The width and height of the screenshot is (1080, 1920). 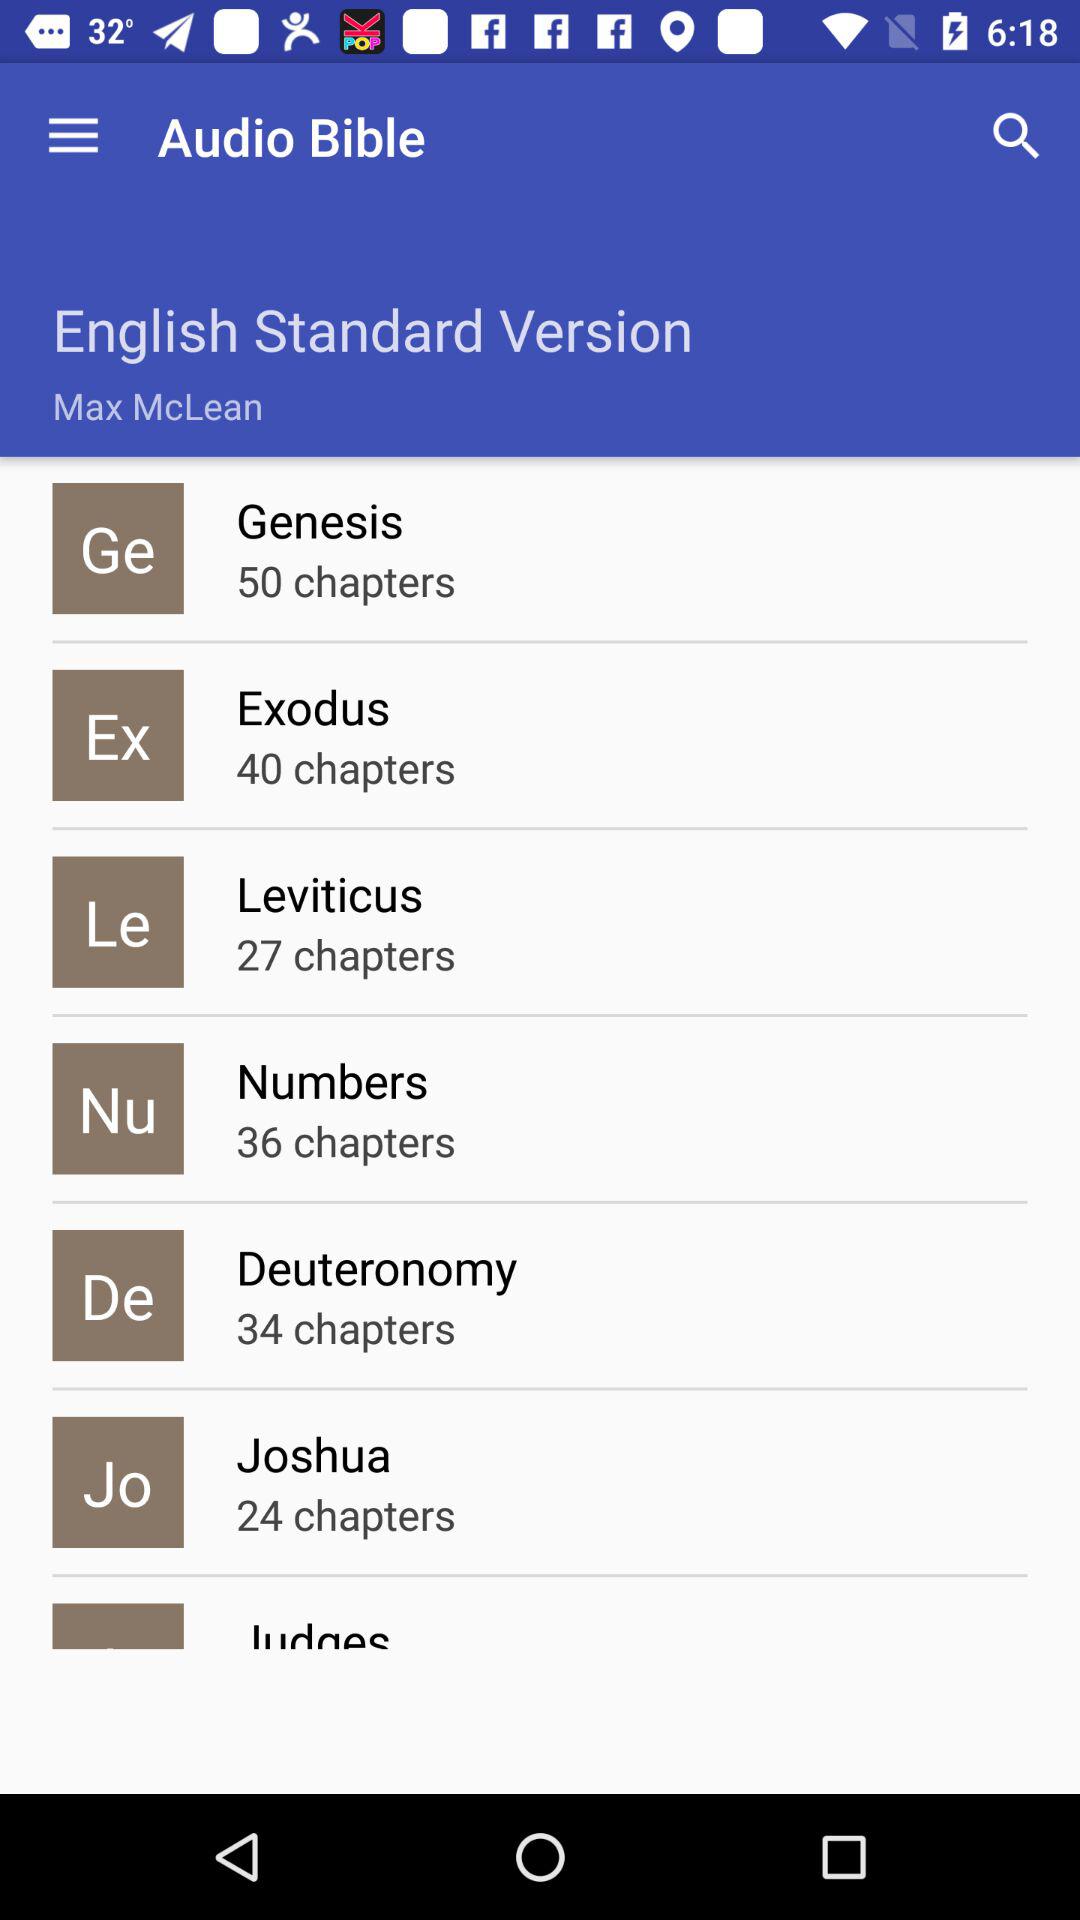 I want to click on open icon to the left of audio bible icon, so click(x=73, y=136).